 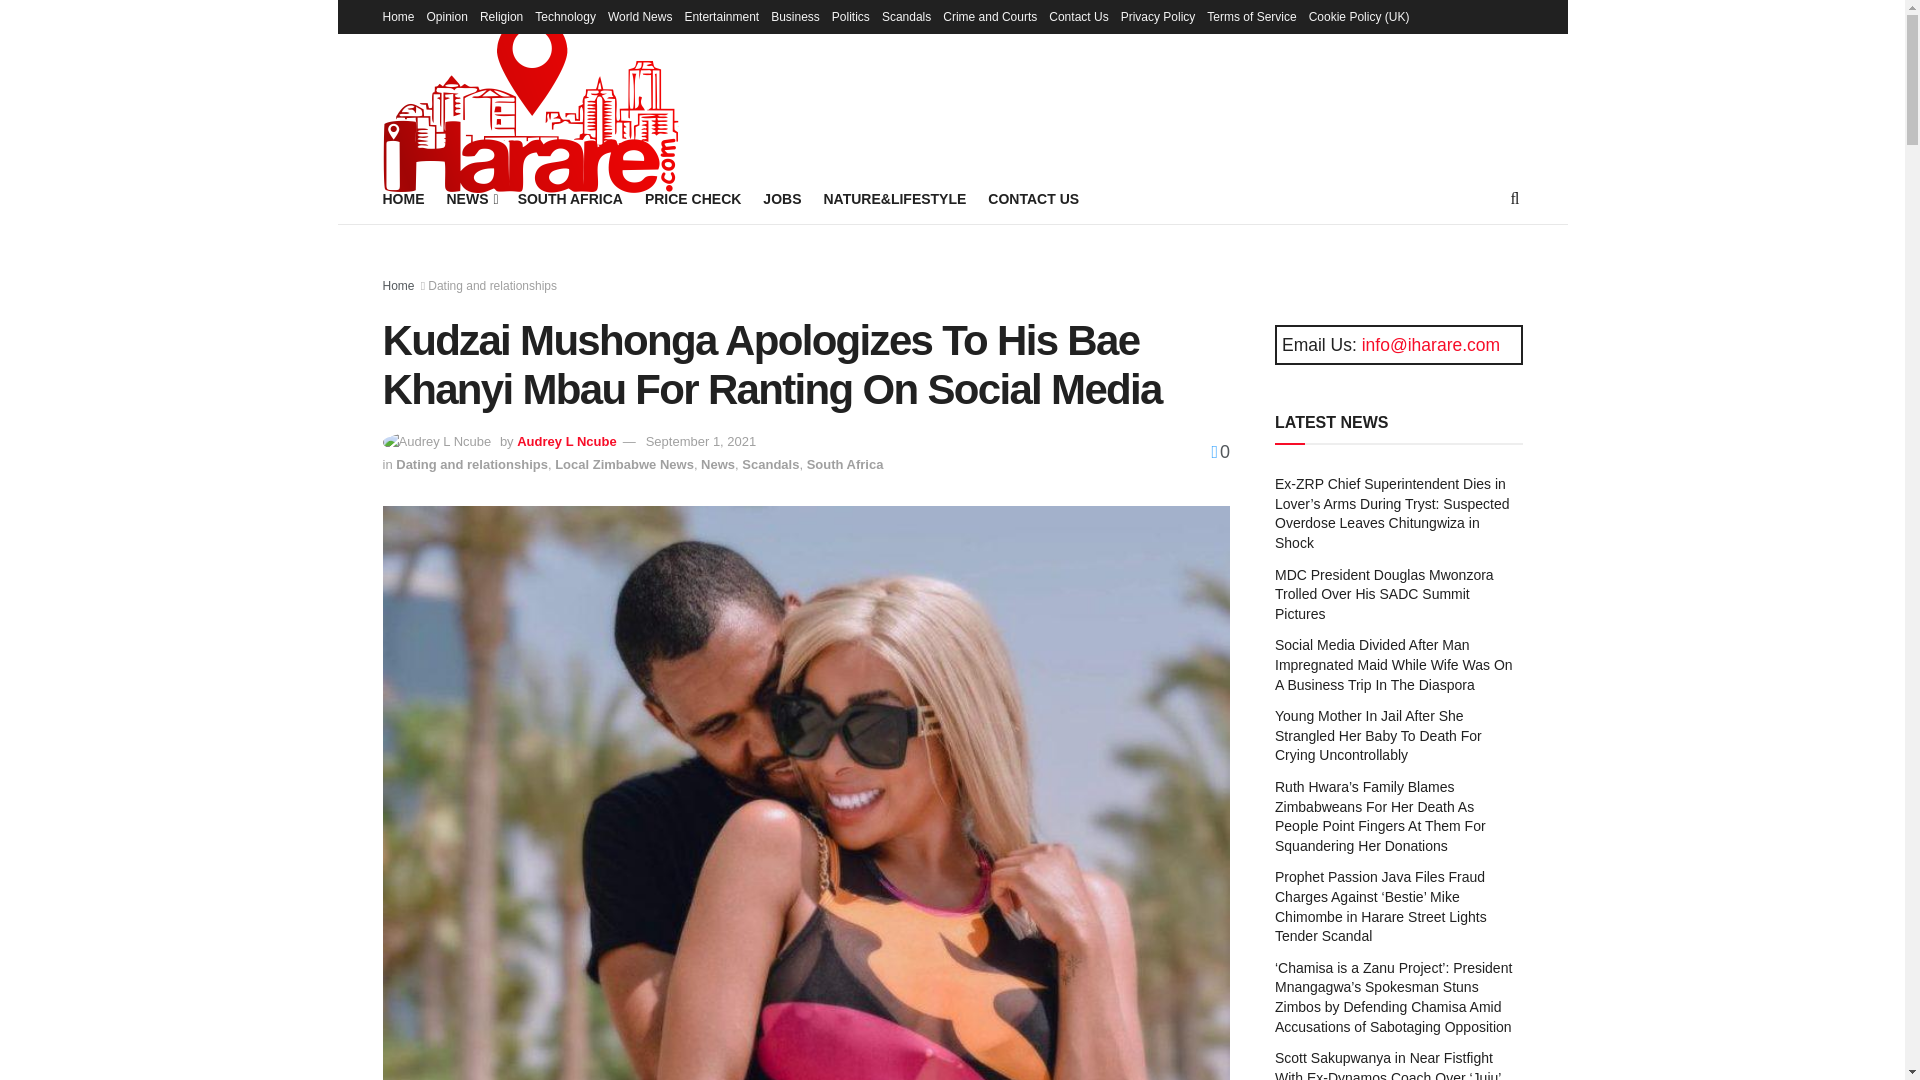 What do you see at coordinates (1034, 198) in the screenshot?
I see `CONTACT US` at bounding box center [1034, 198].